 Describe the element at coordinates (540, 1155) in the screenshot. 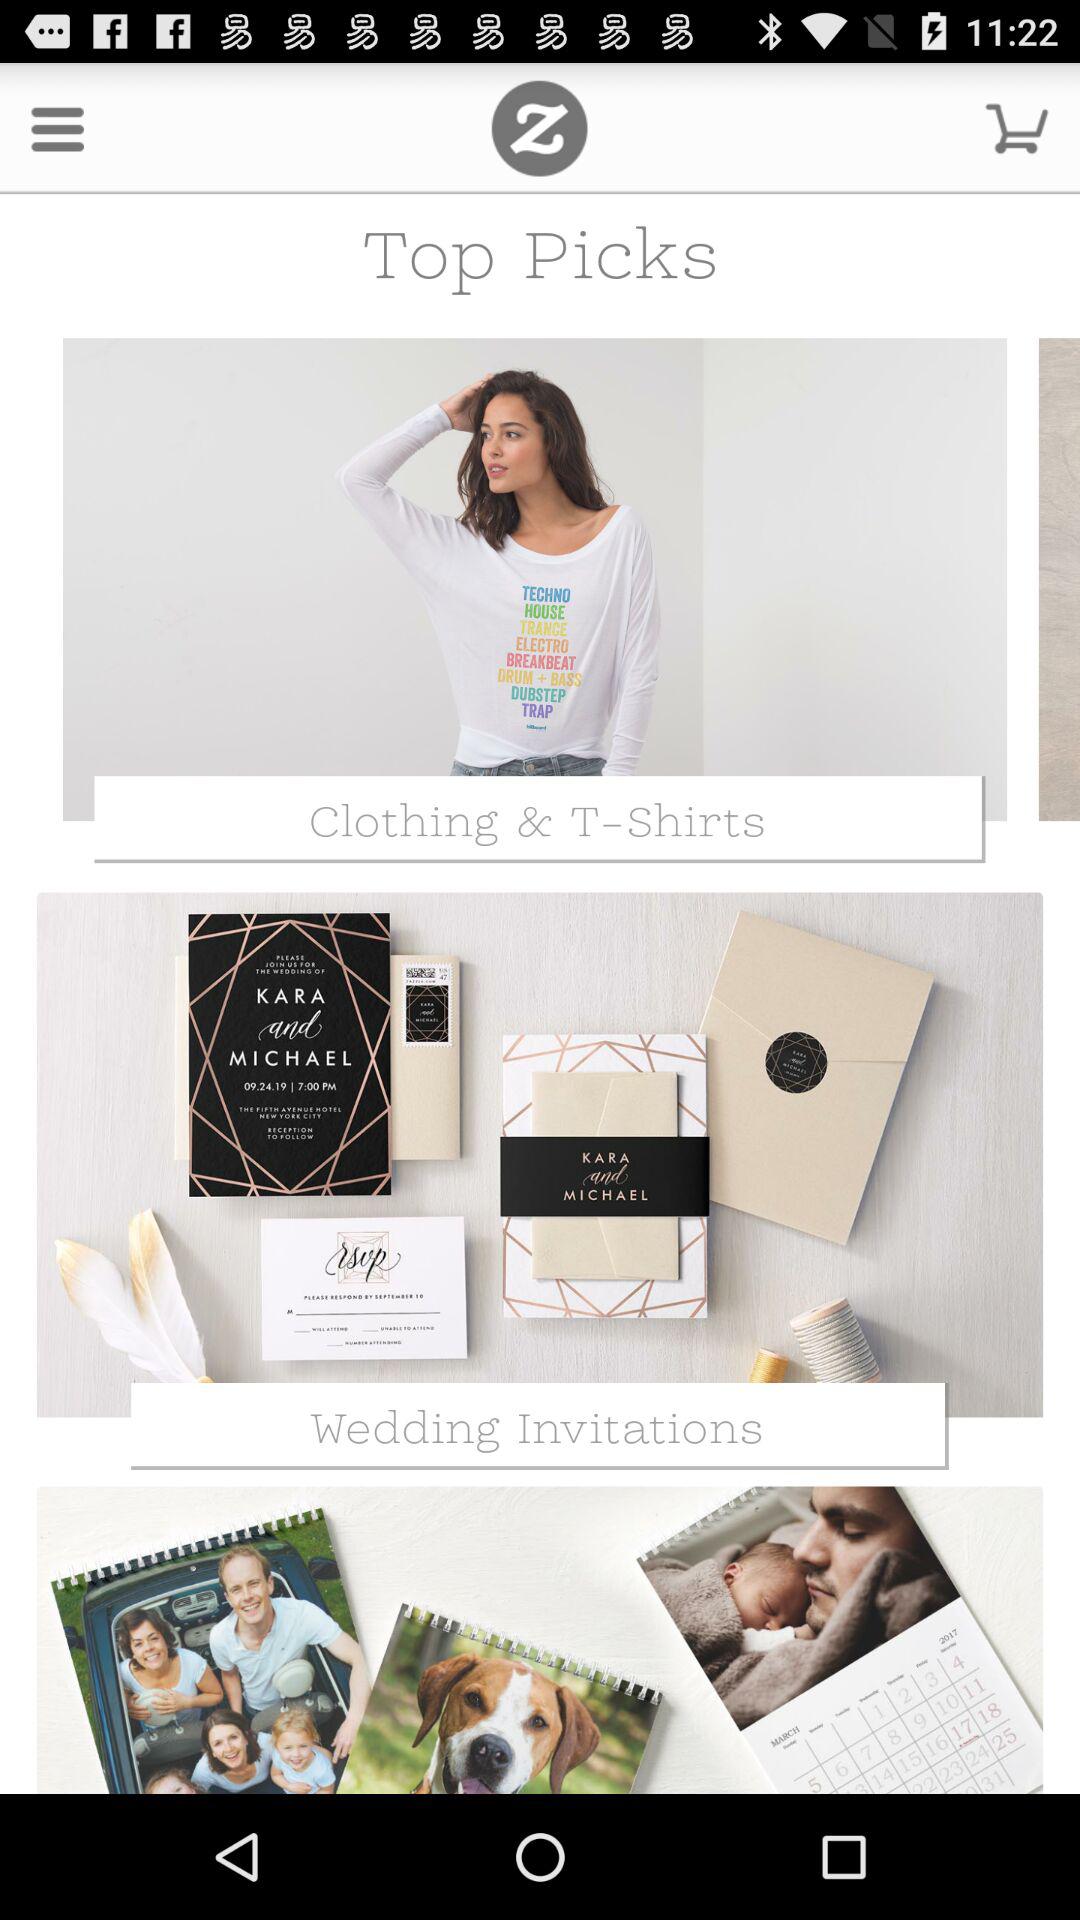

I see `select the second image` at that location.